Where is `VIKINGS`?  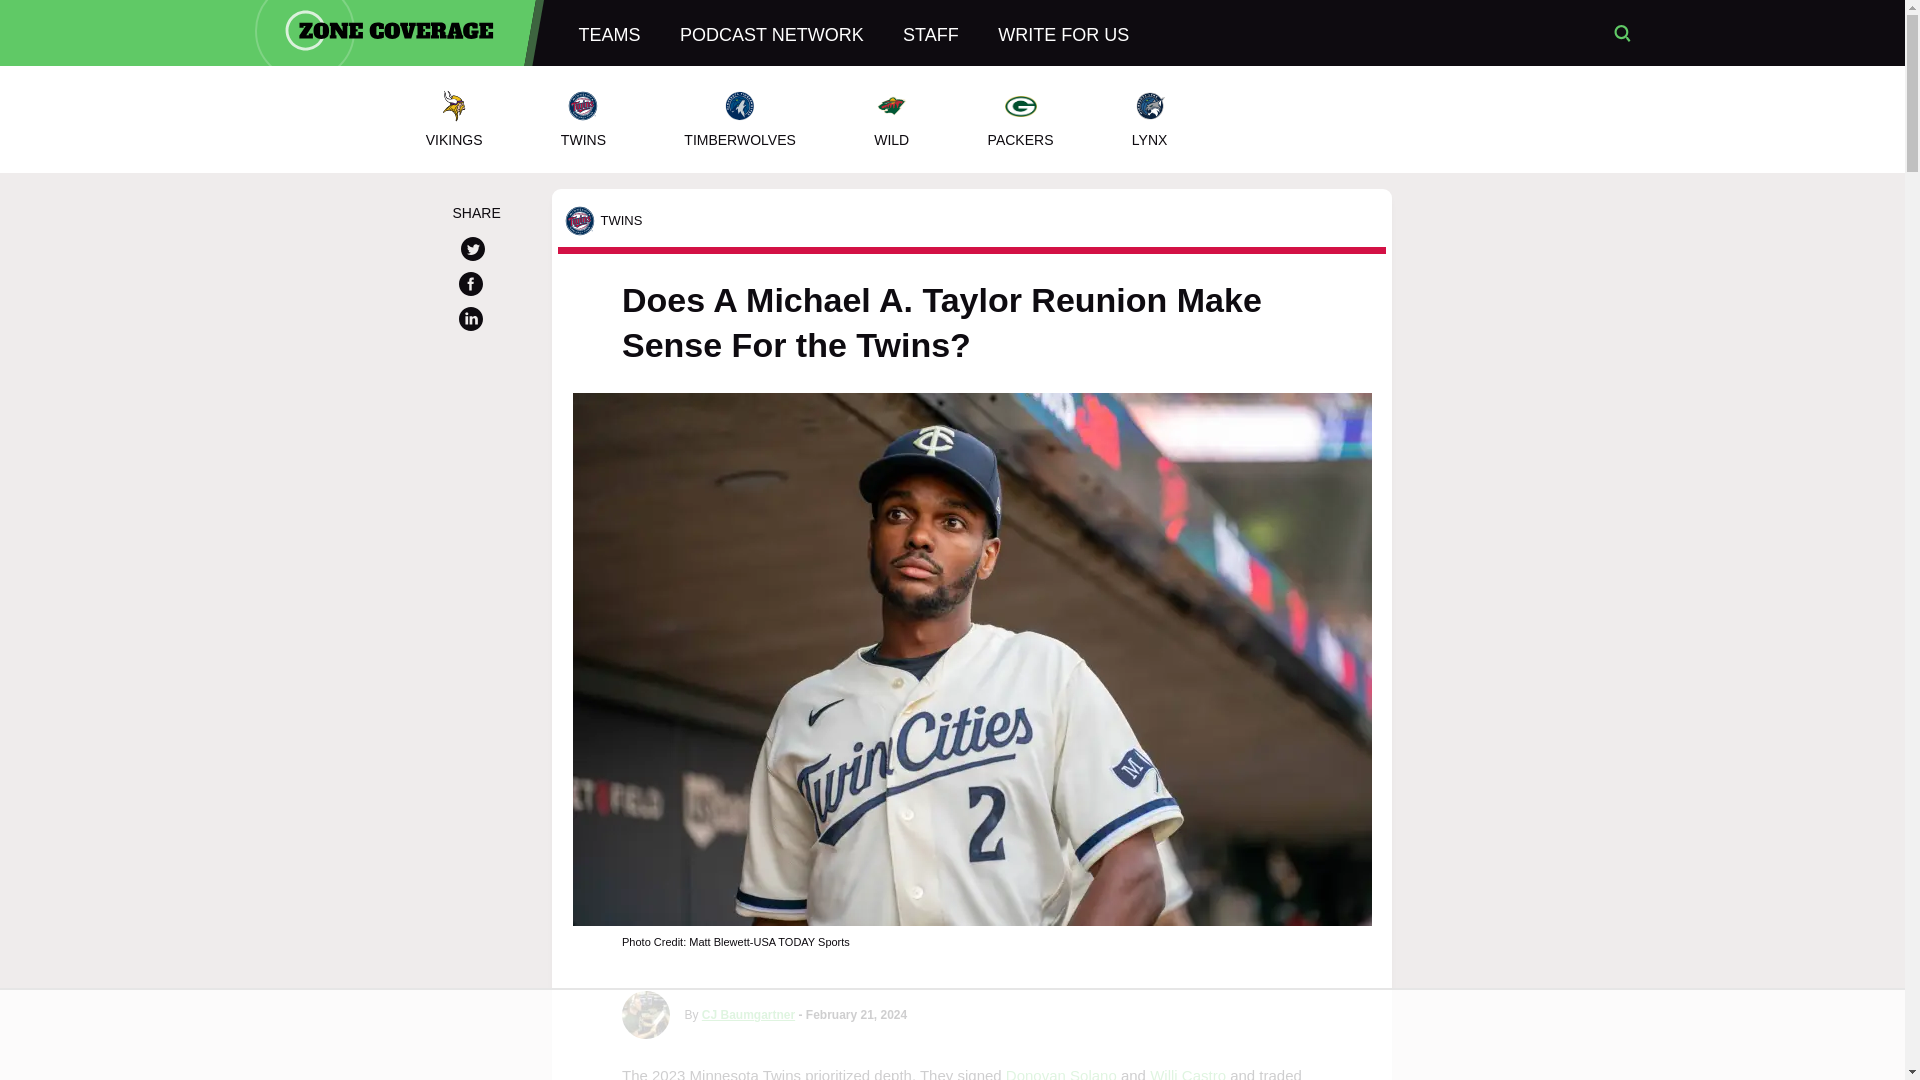 VIKINGS is located at coordinates (452, 119).